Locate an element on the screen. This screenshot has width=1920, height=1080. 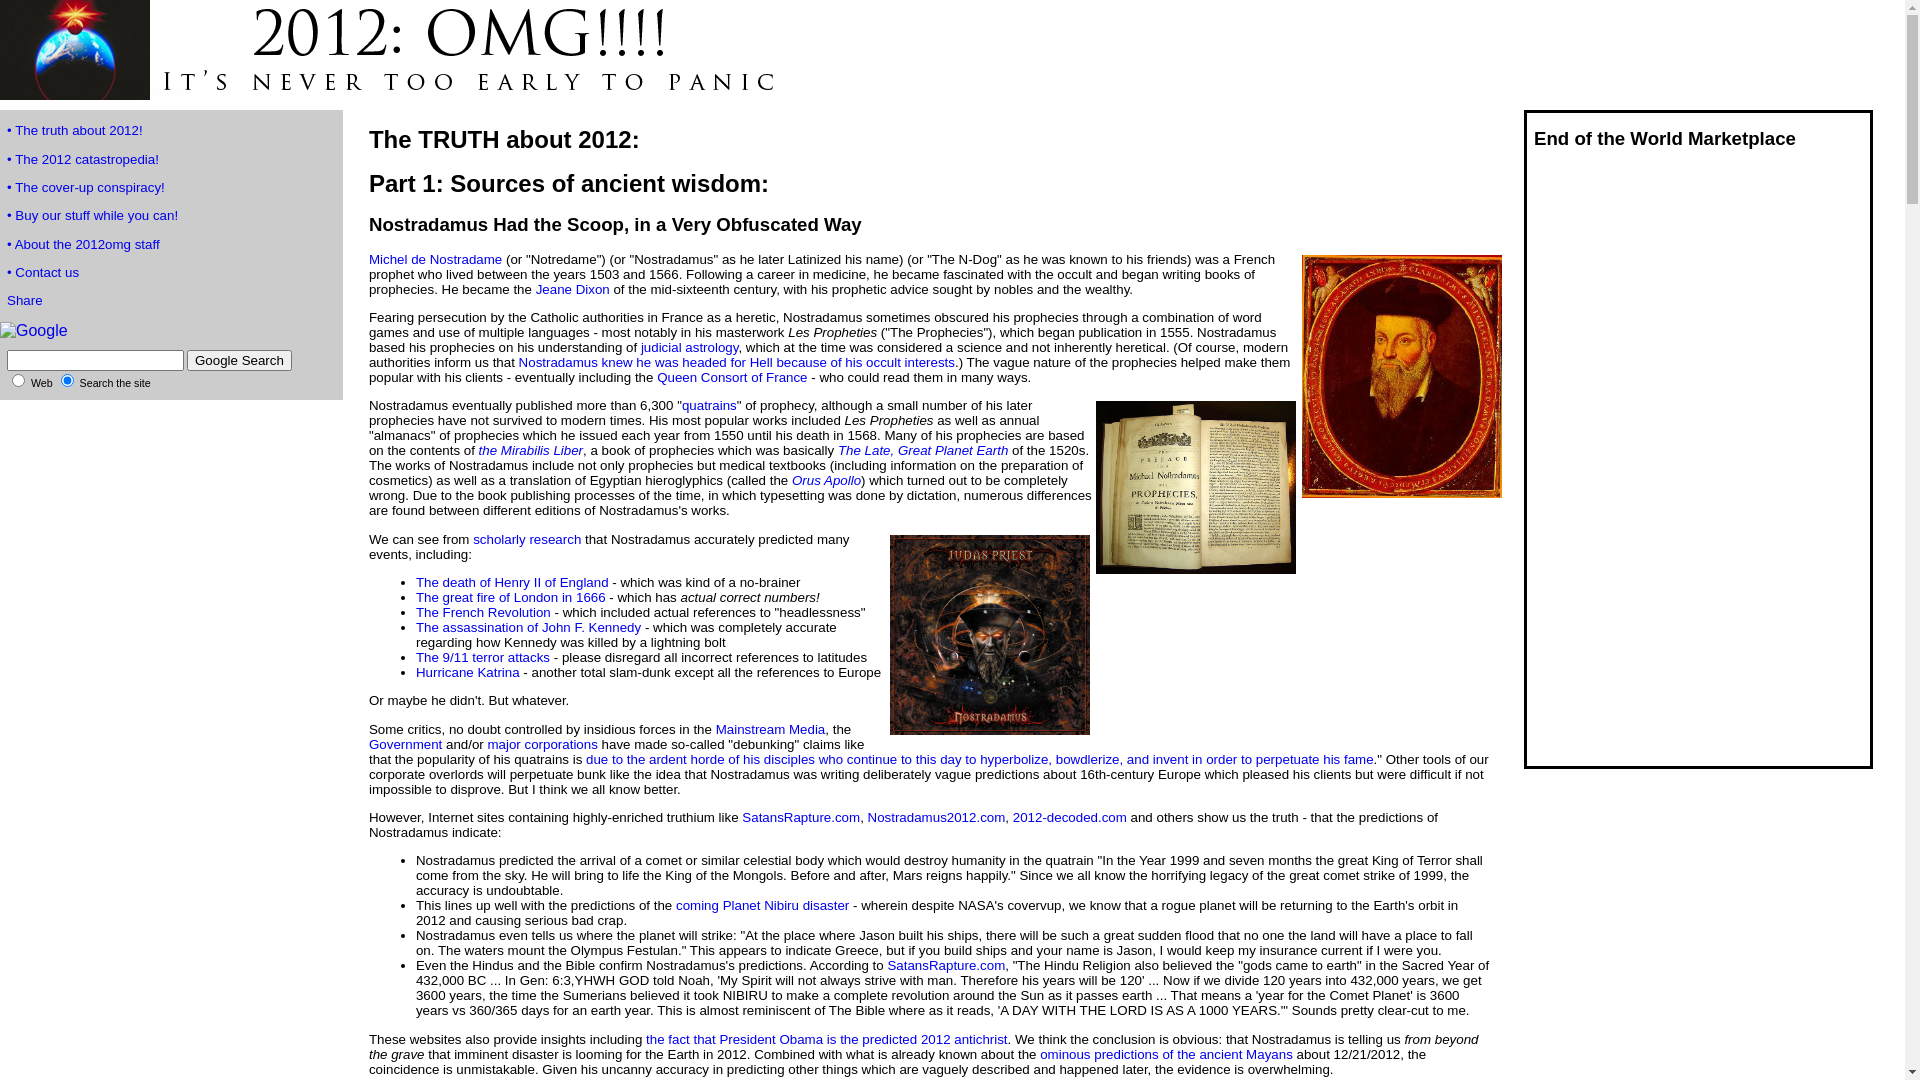
the Mirabilis Liber is located at coordinates (531, 450).